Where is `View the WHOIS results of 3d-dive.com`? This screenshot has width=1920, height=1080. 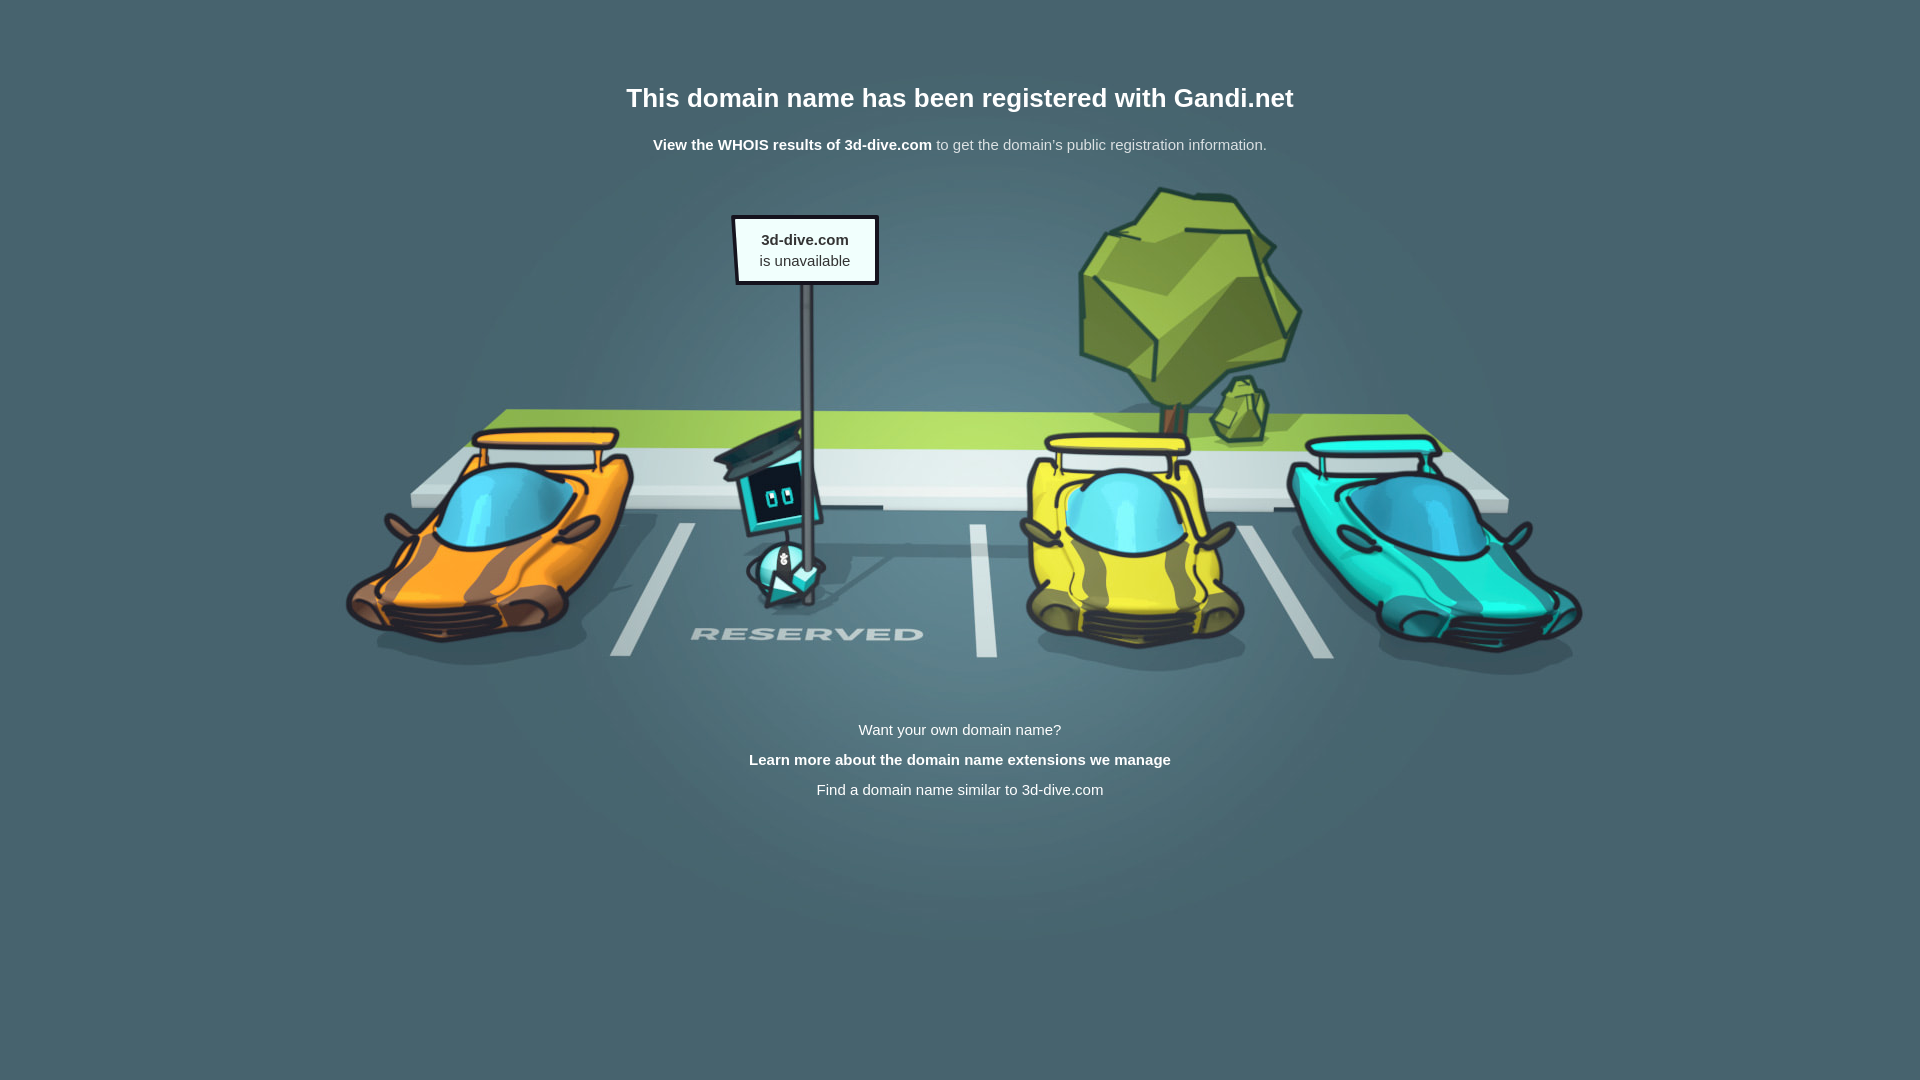
View the WHOIS results of 3d-dive.com is located at coordinates (792, 144).